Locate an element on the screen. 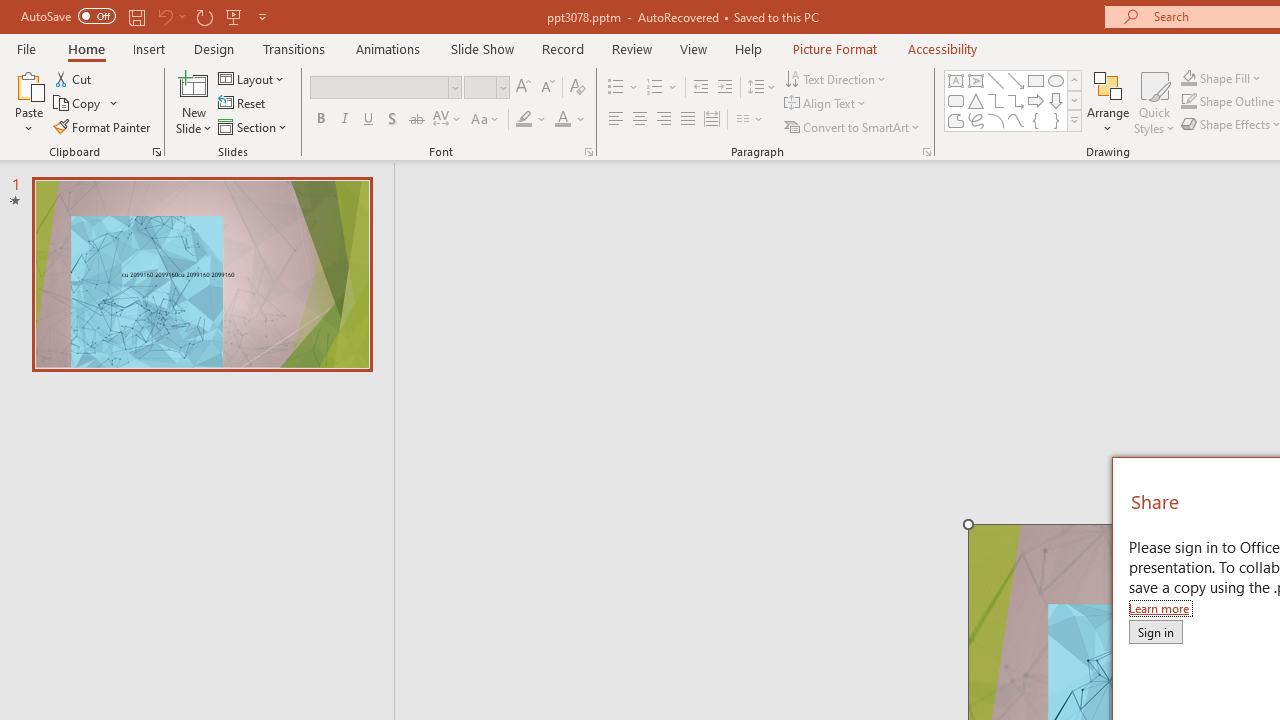 Image resolution: width=1280 pixels, height=720 pixels. Learn more is located at coordinates (1160, 608).